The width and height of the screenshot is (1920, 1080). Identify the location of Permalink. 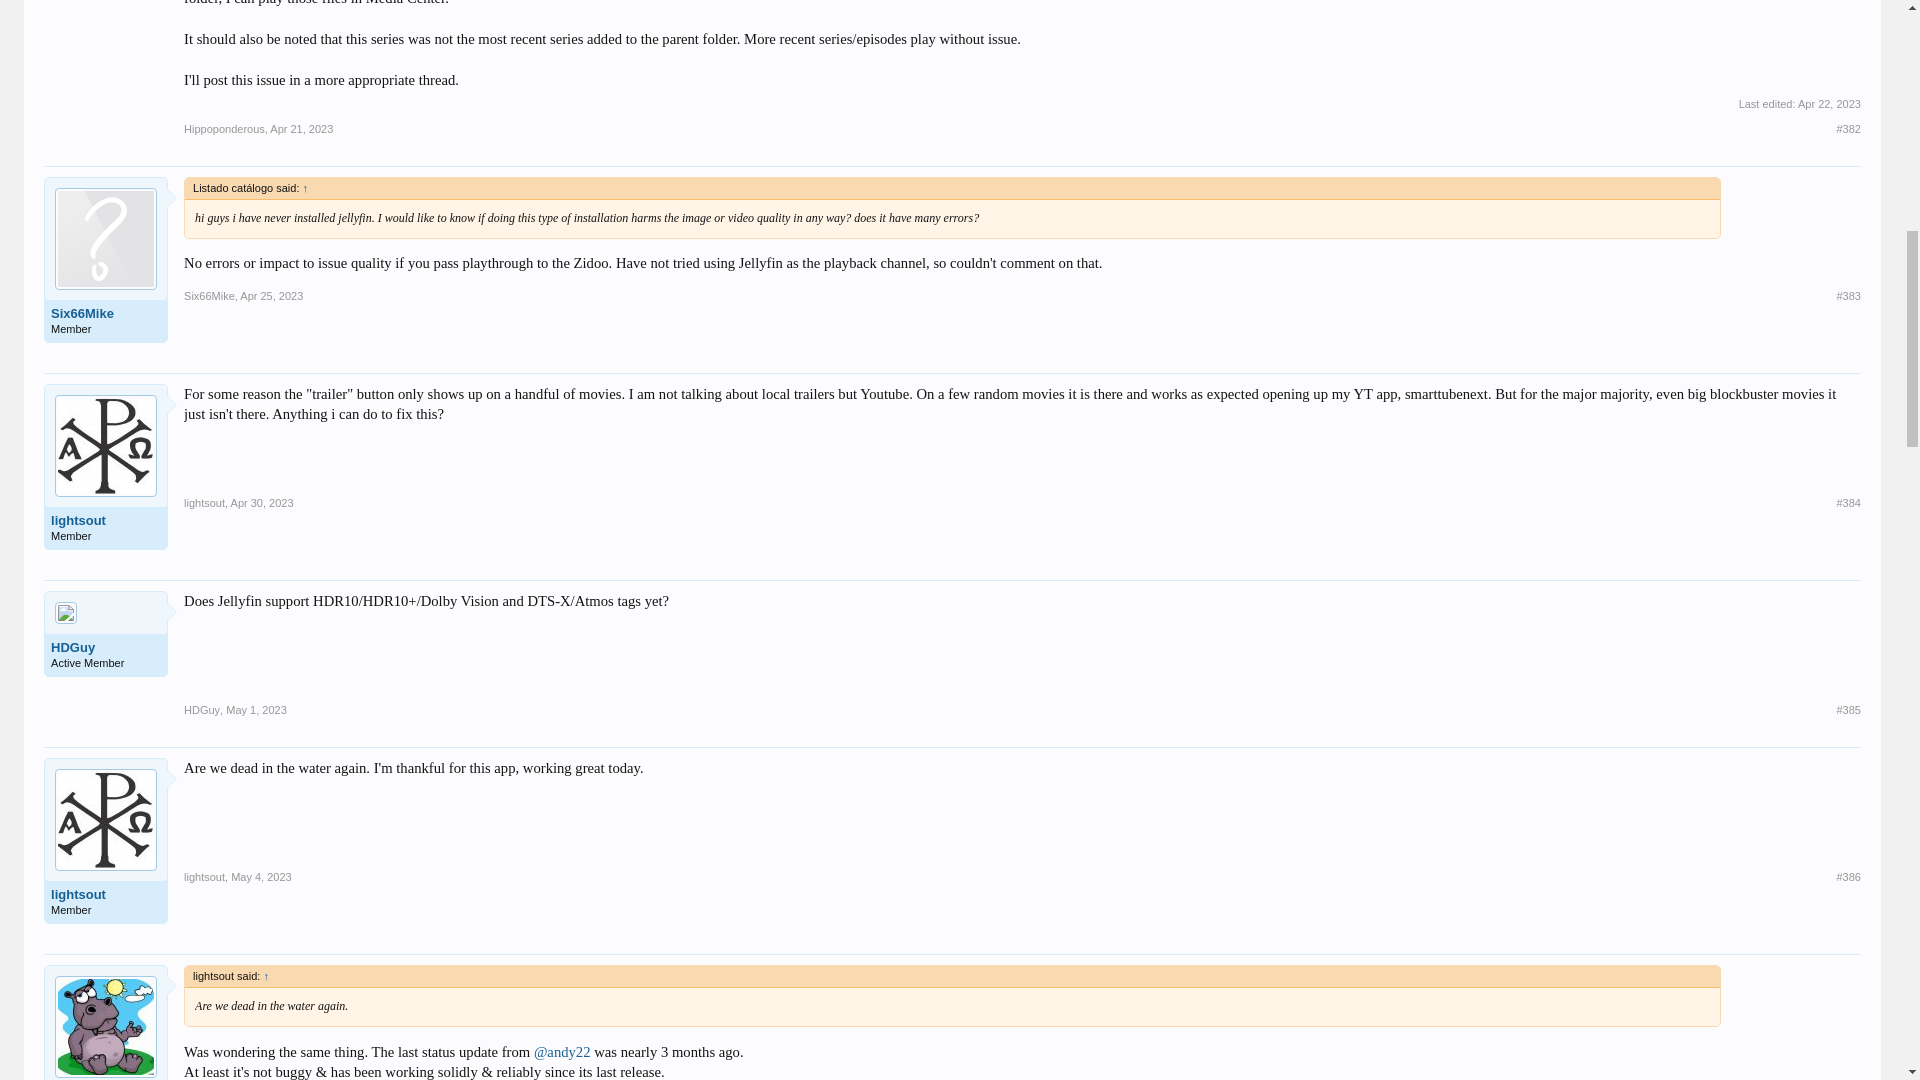
(260, 876).